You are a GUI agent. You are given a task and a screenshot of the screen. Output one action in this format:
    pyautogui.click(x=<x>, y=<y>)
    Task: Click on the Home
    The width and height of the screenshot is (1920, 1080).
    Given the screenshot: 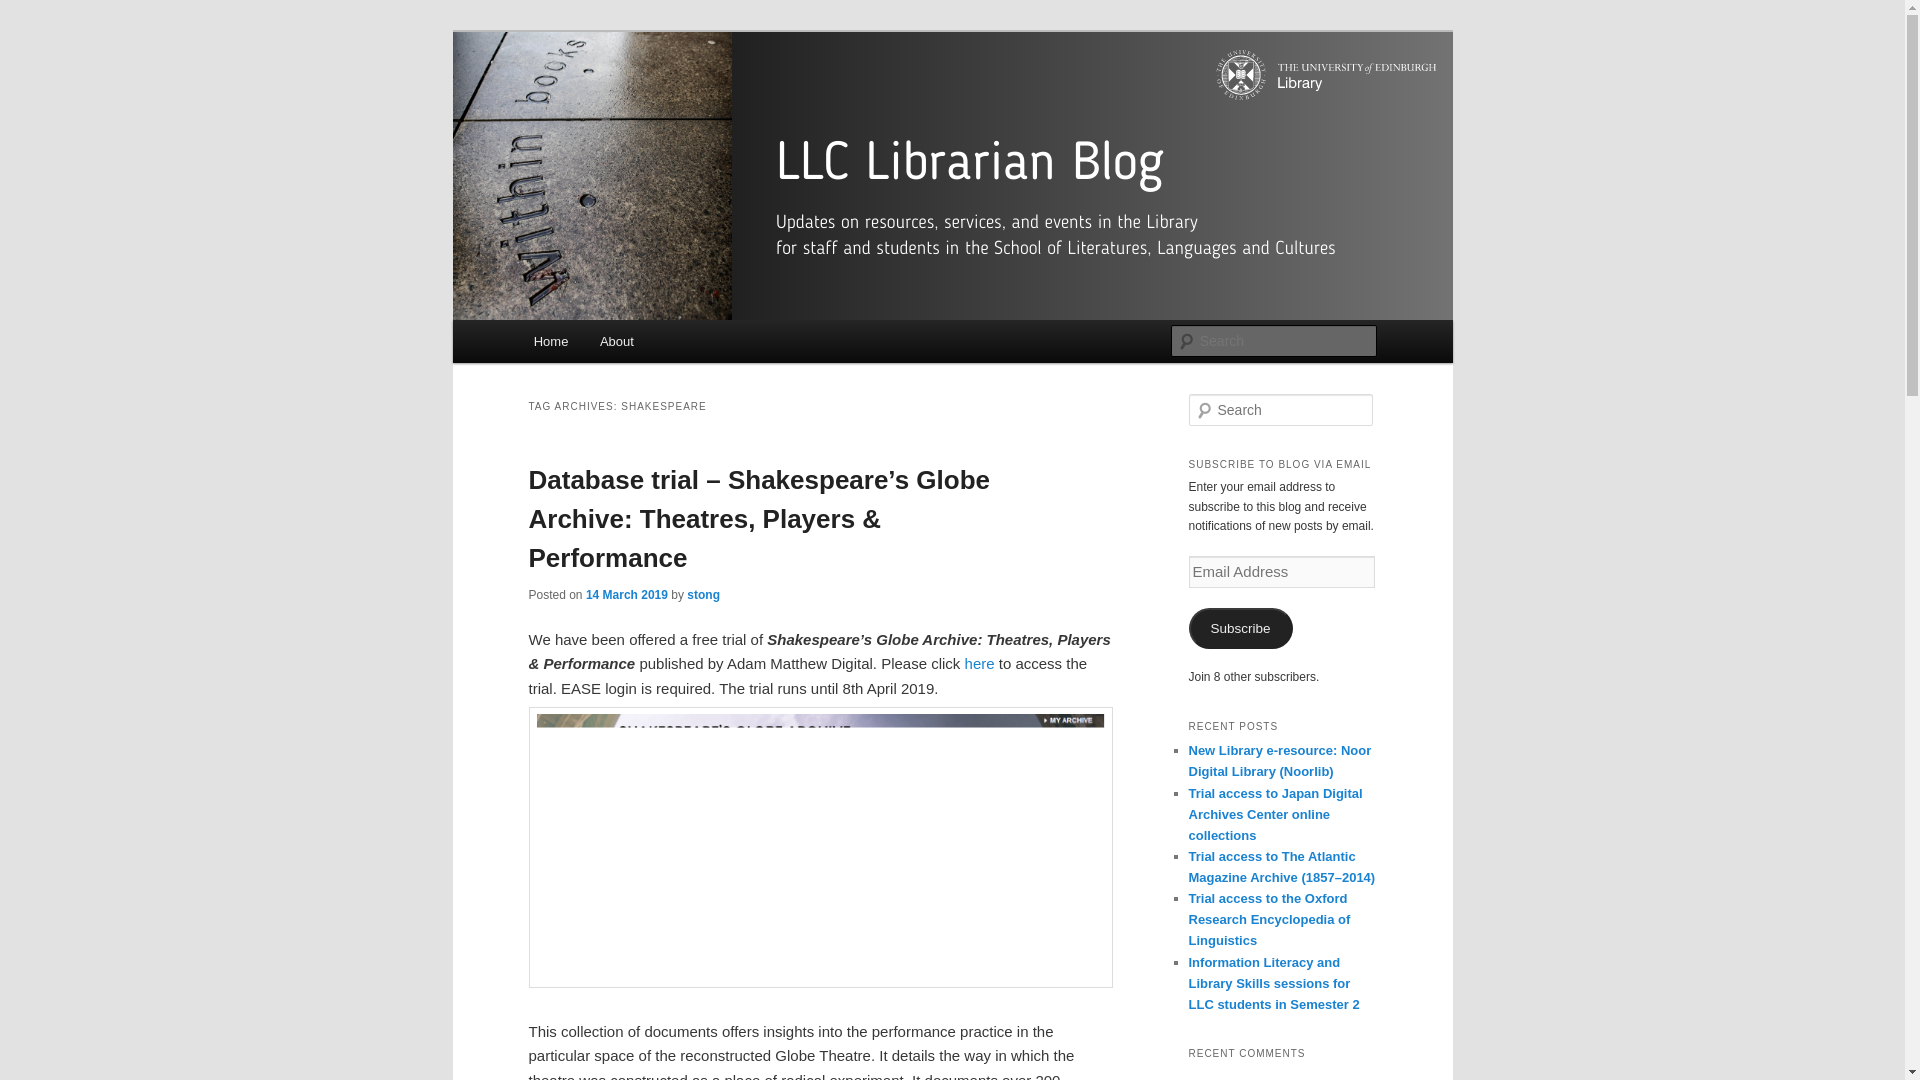 What is the action you would take?
    pyautogui.click(x=550, y=340)
    